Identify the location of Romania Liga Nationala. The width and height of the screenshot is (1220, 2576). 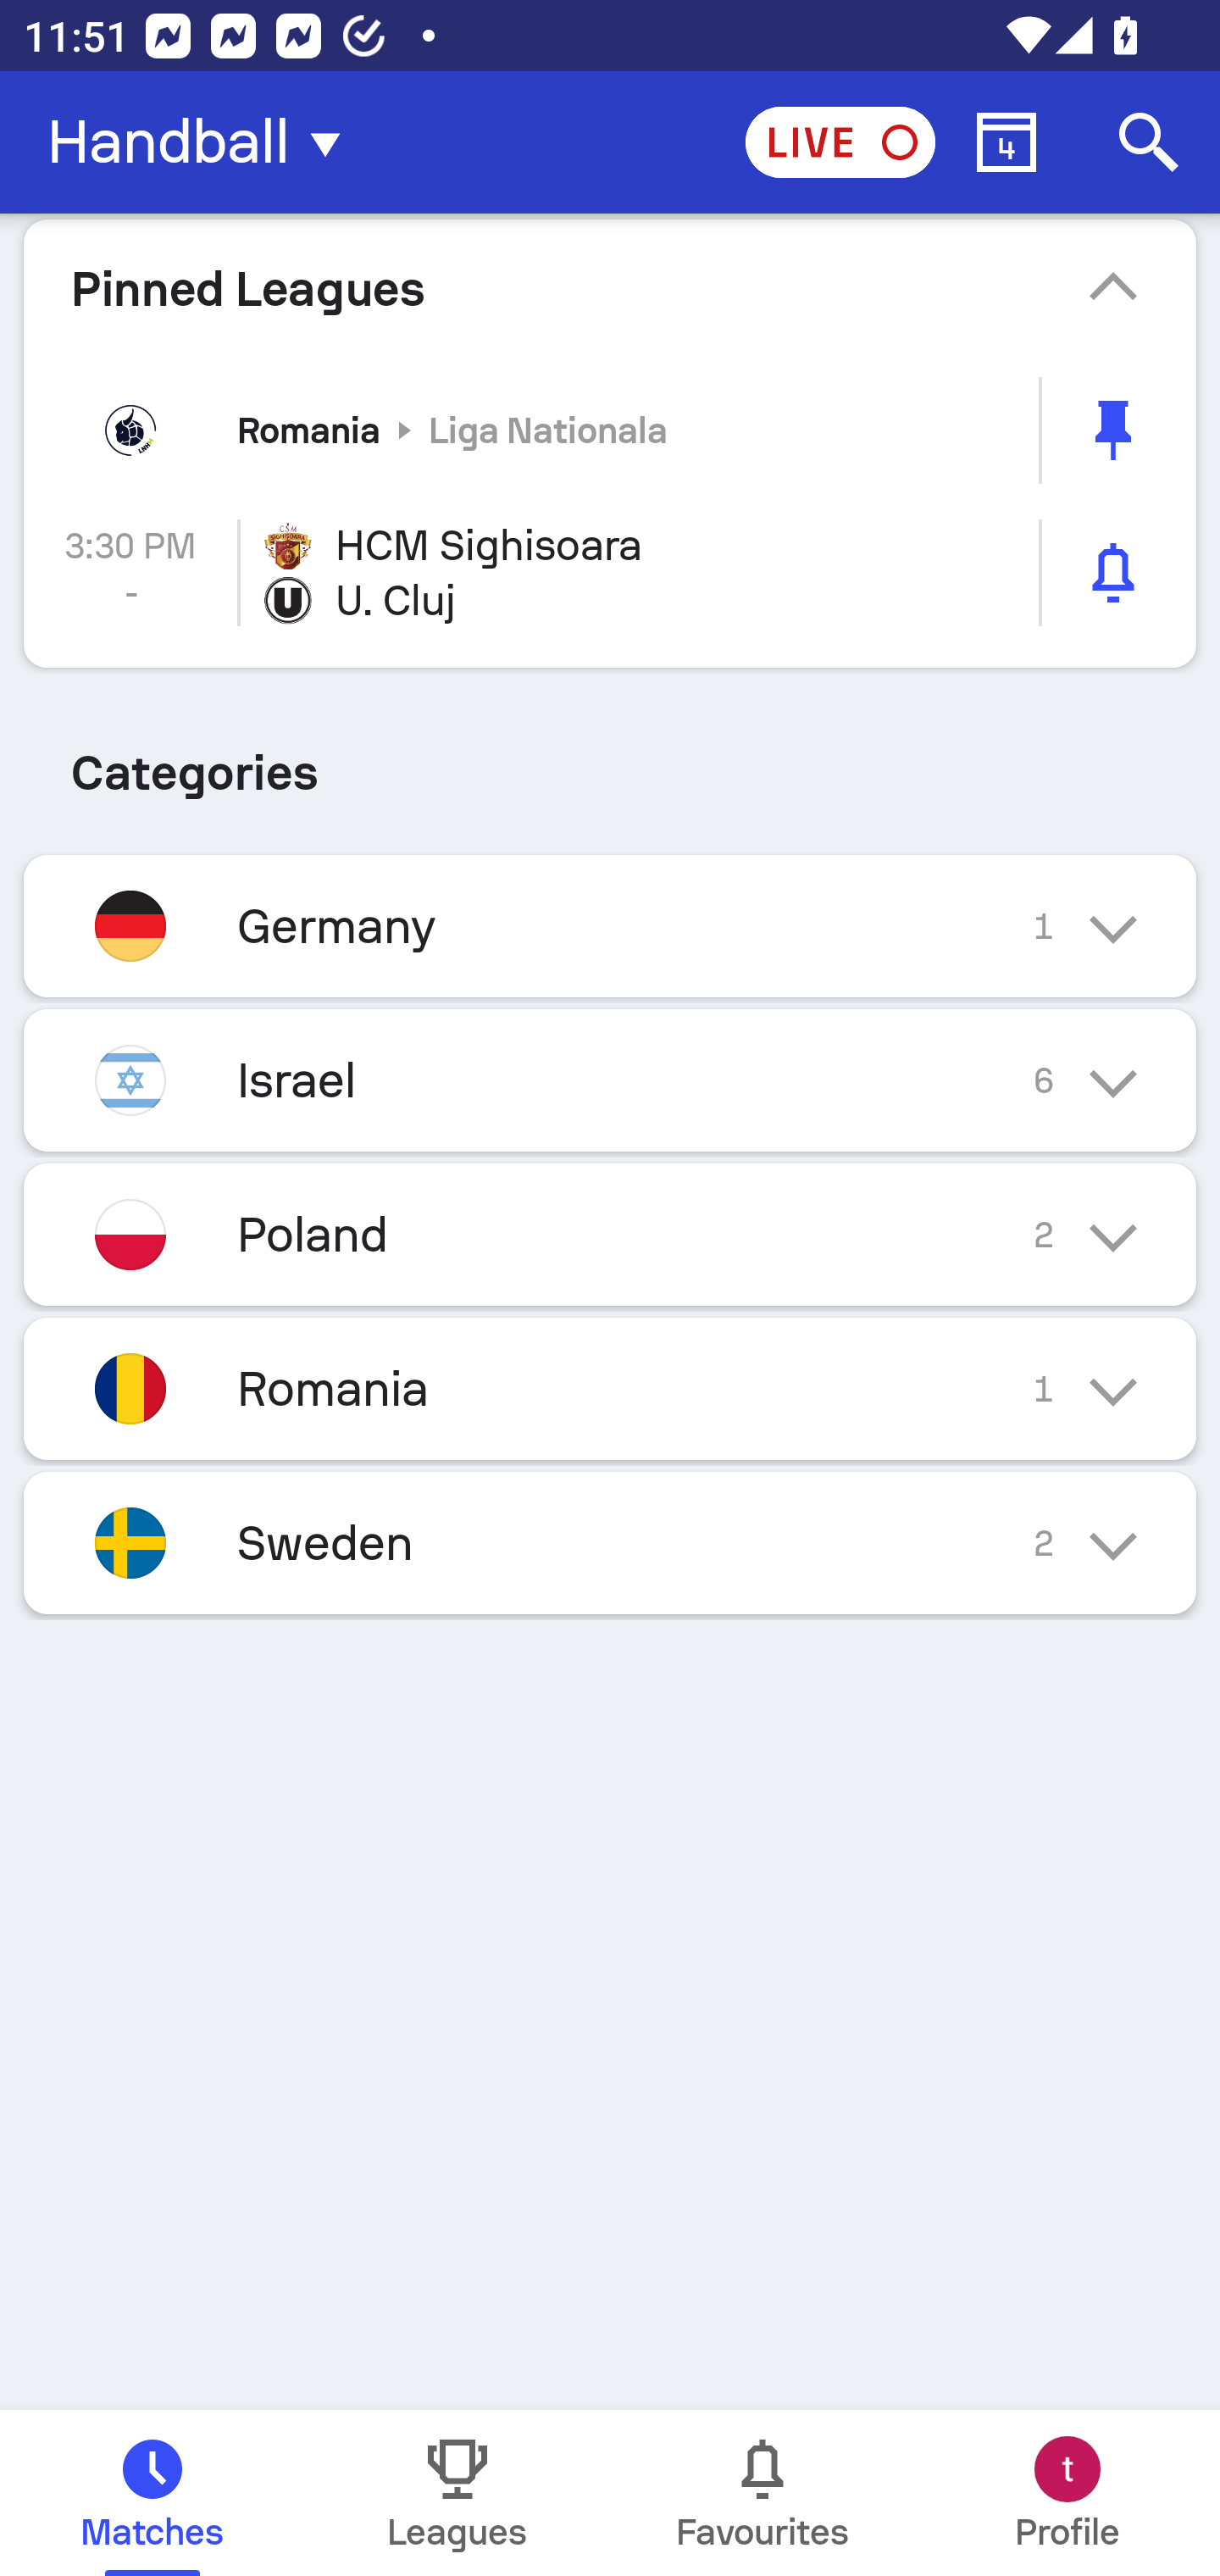
(610, 430).